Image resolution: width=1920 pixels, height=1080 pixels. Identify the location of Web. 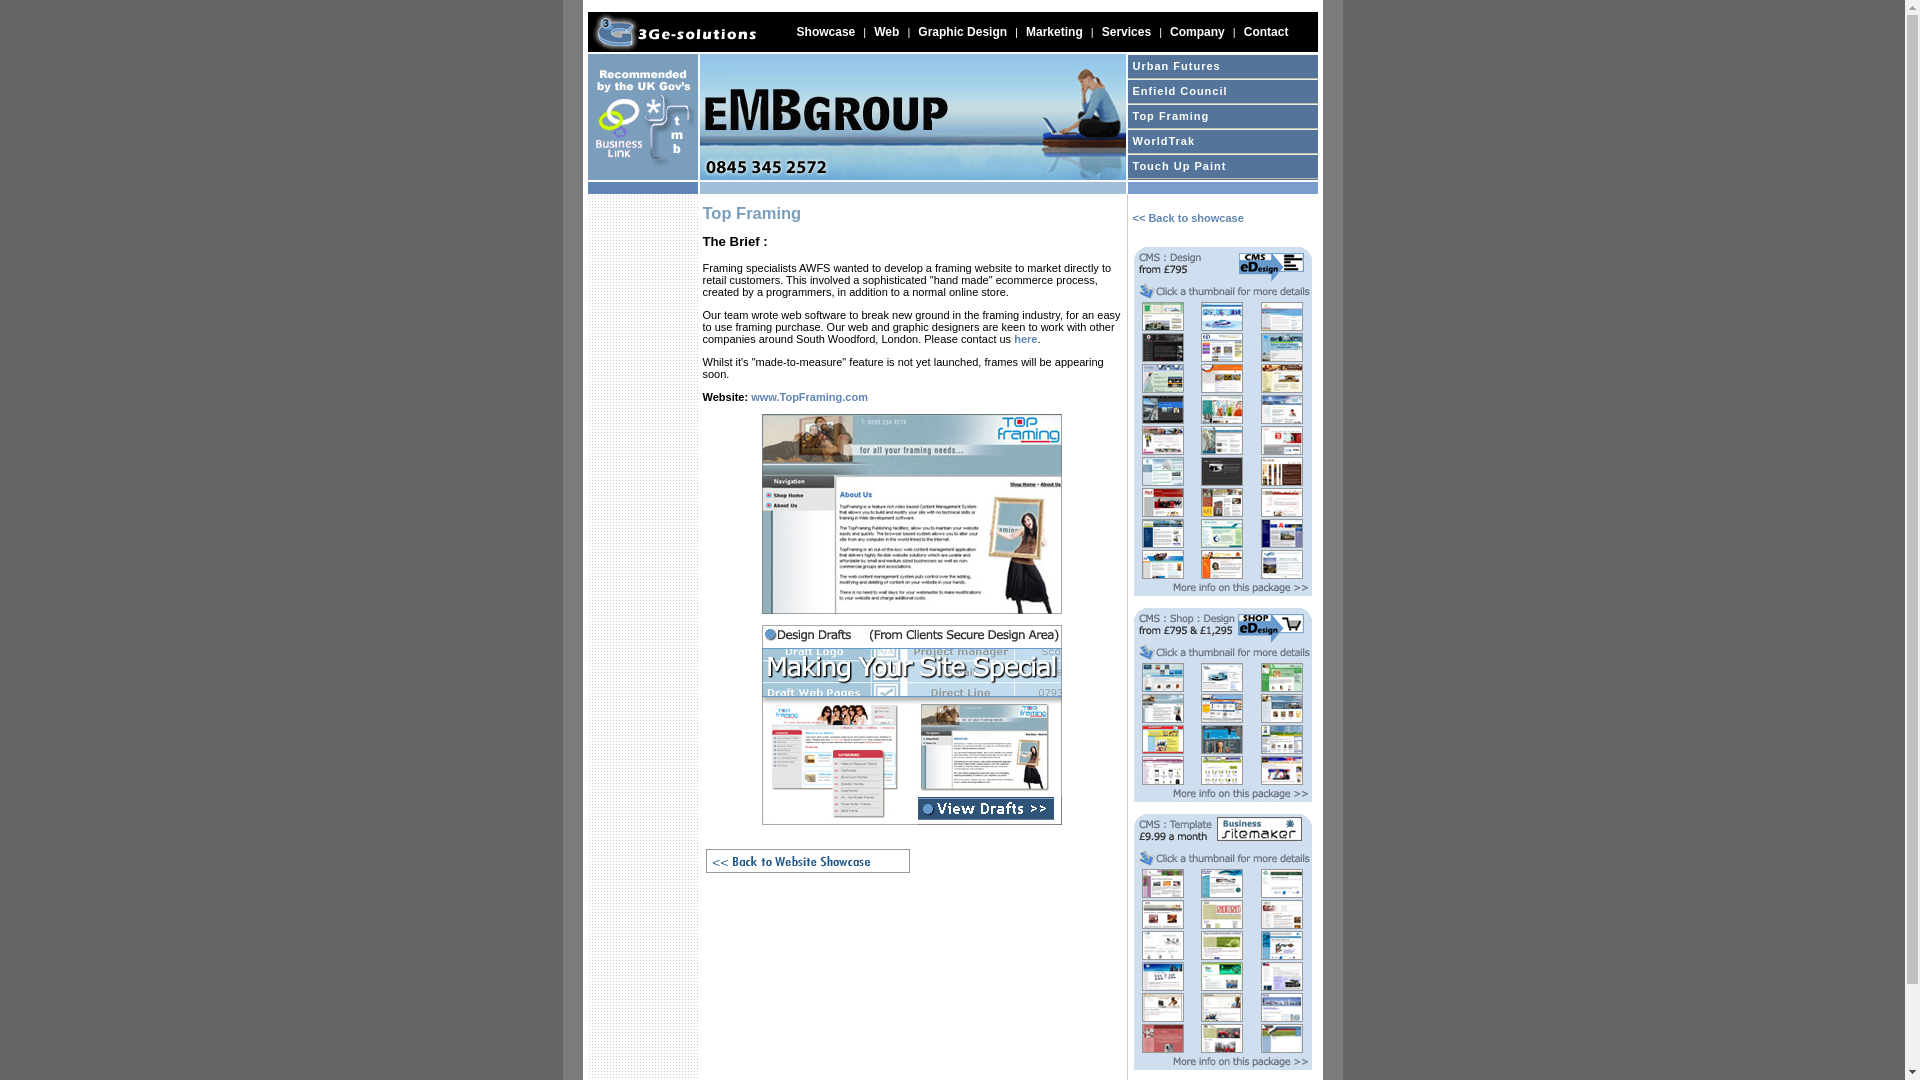
(886, 32).